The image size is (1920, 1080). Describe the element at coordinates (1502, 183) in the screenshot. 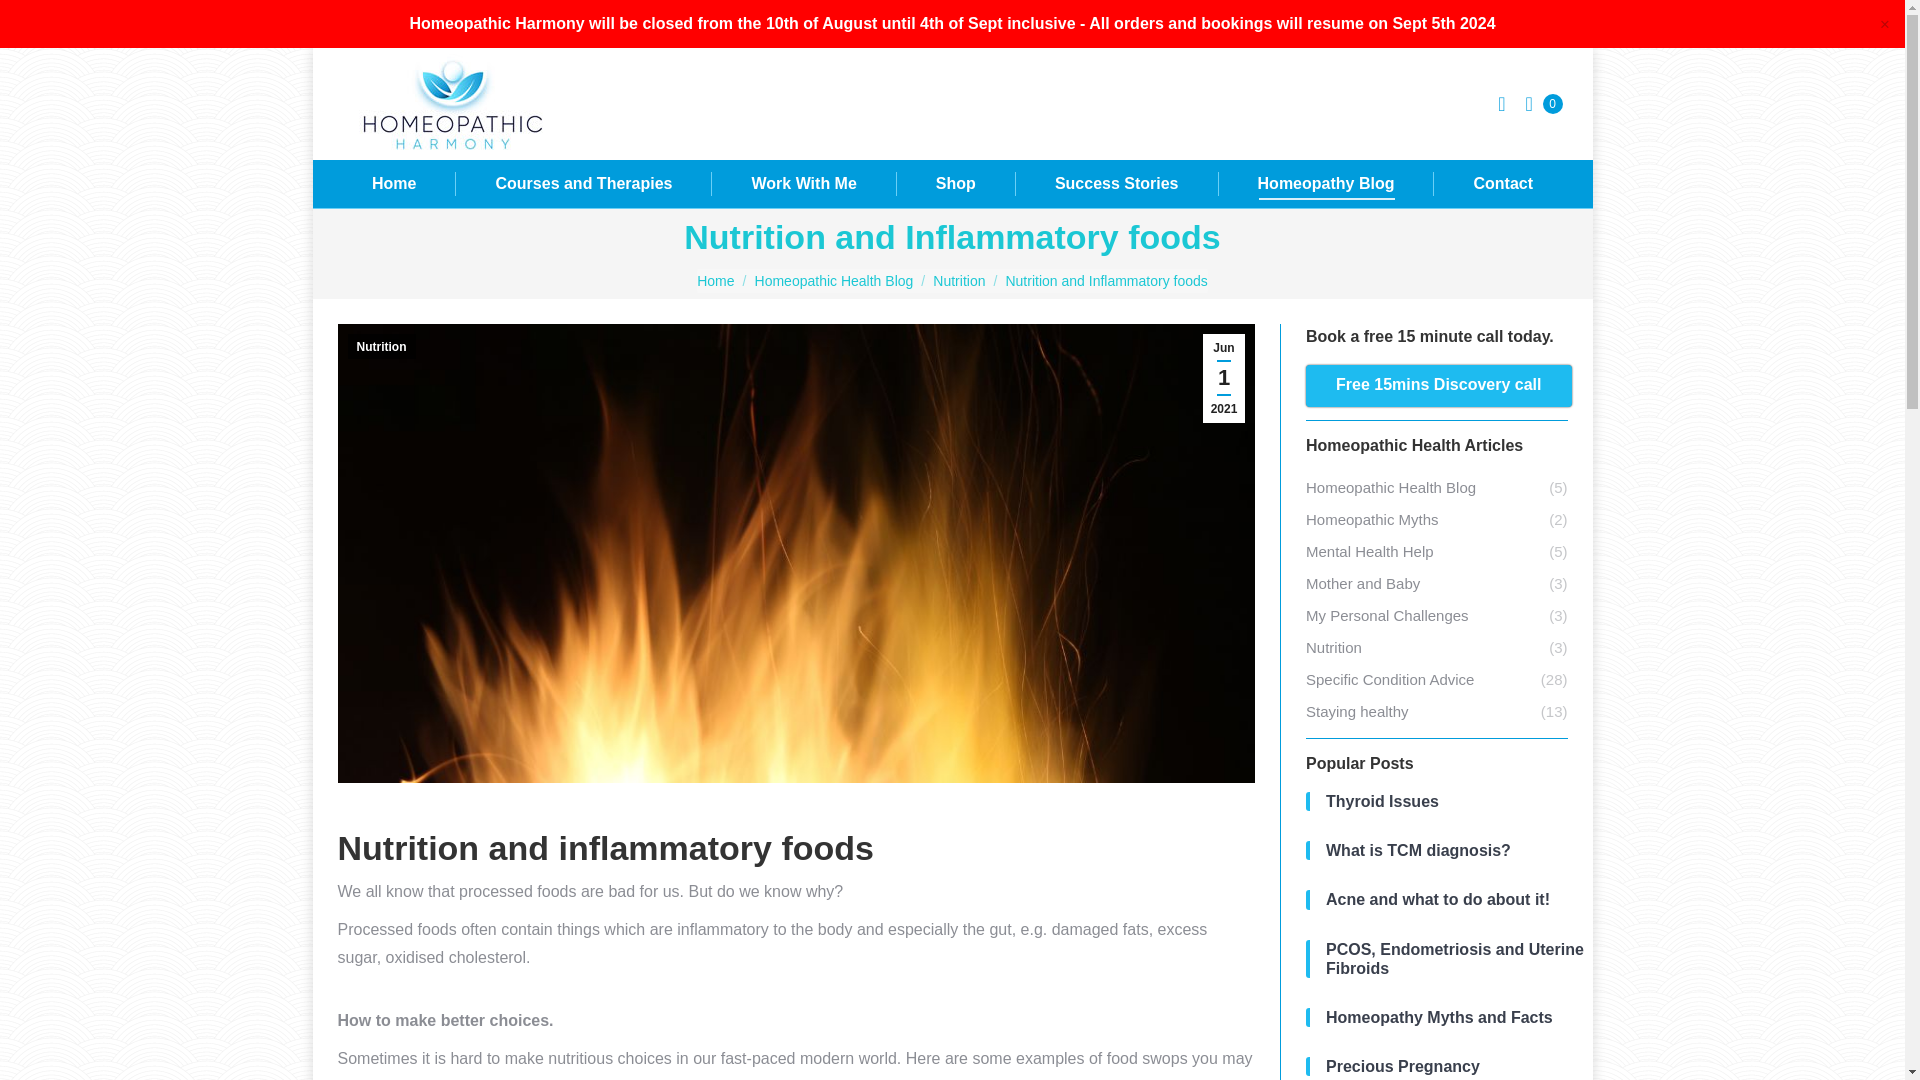

I see `Contact` at that location.